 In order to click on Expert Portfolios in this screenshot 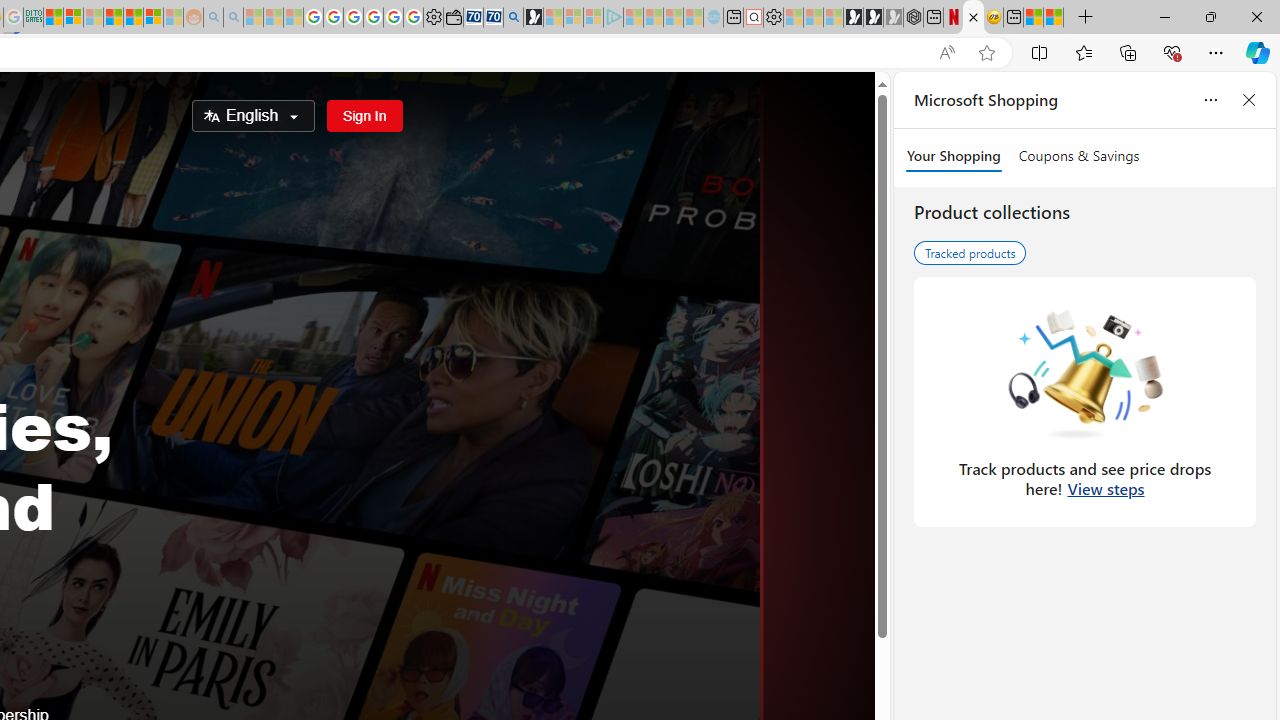, I will do `click(112, 18)`.